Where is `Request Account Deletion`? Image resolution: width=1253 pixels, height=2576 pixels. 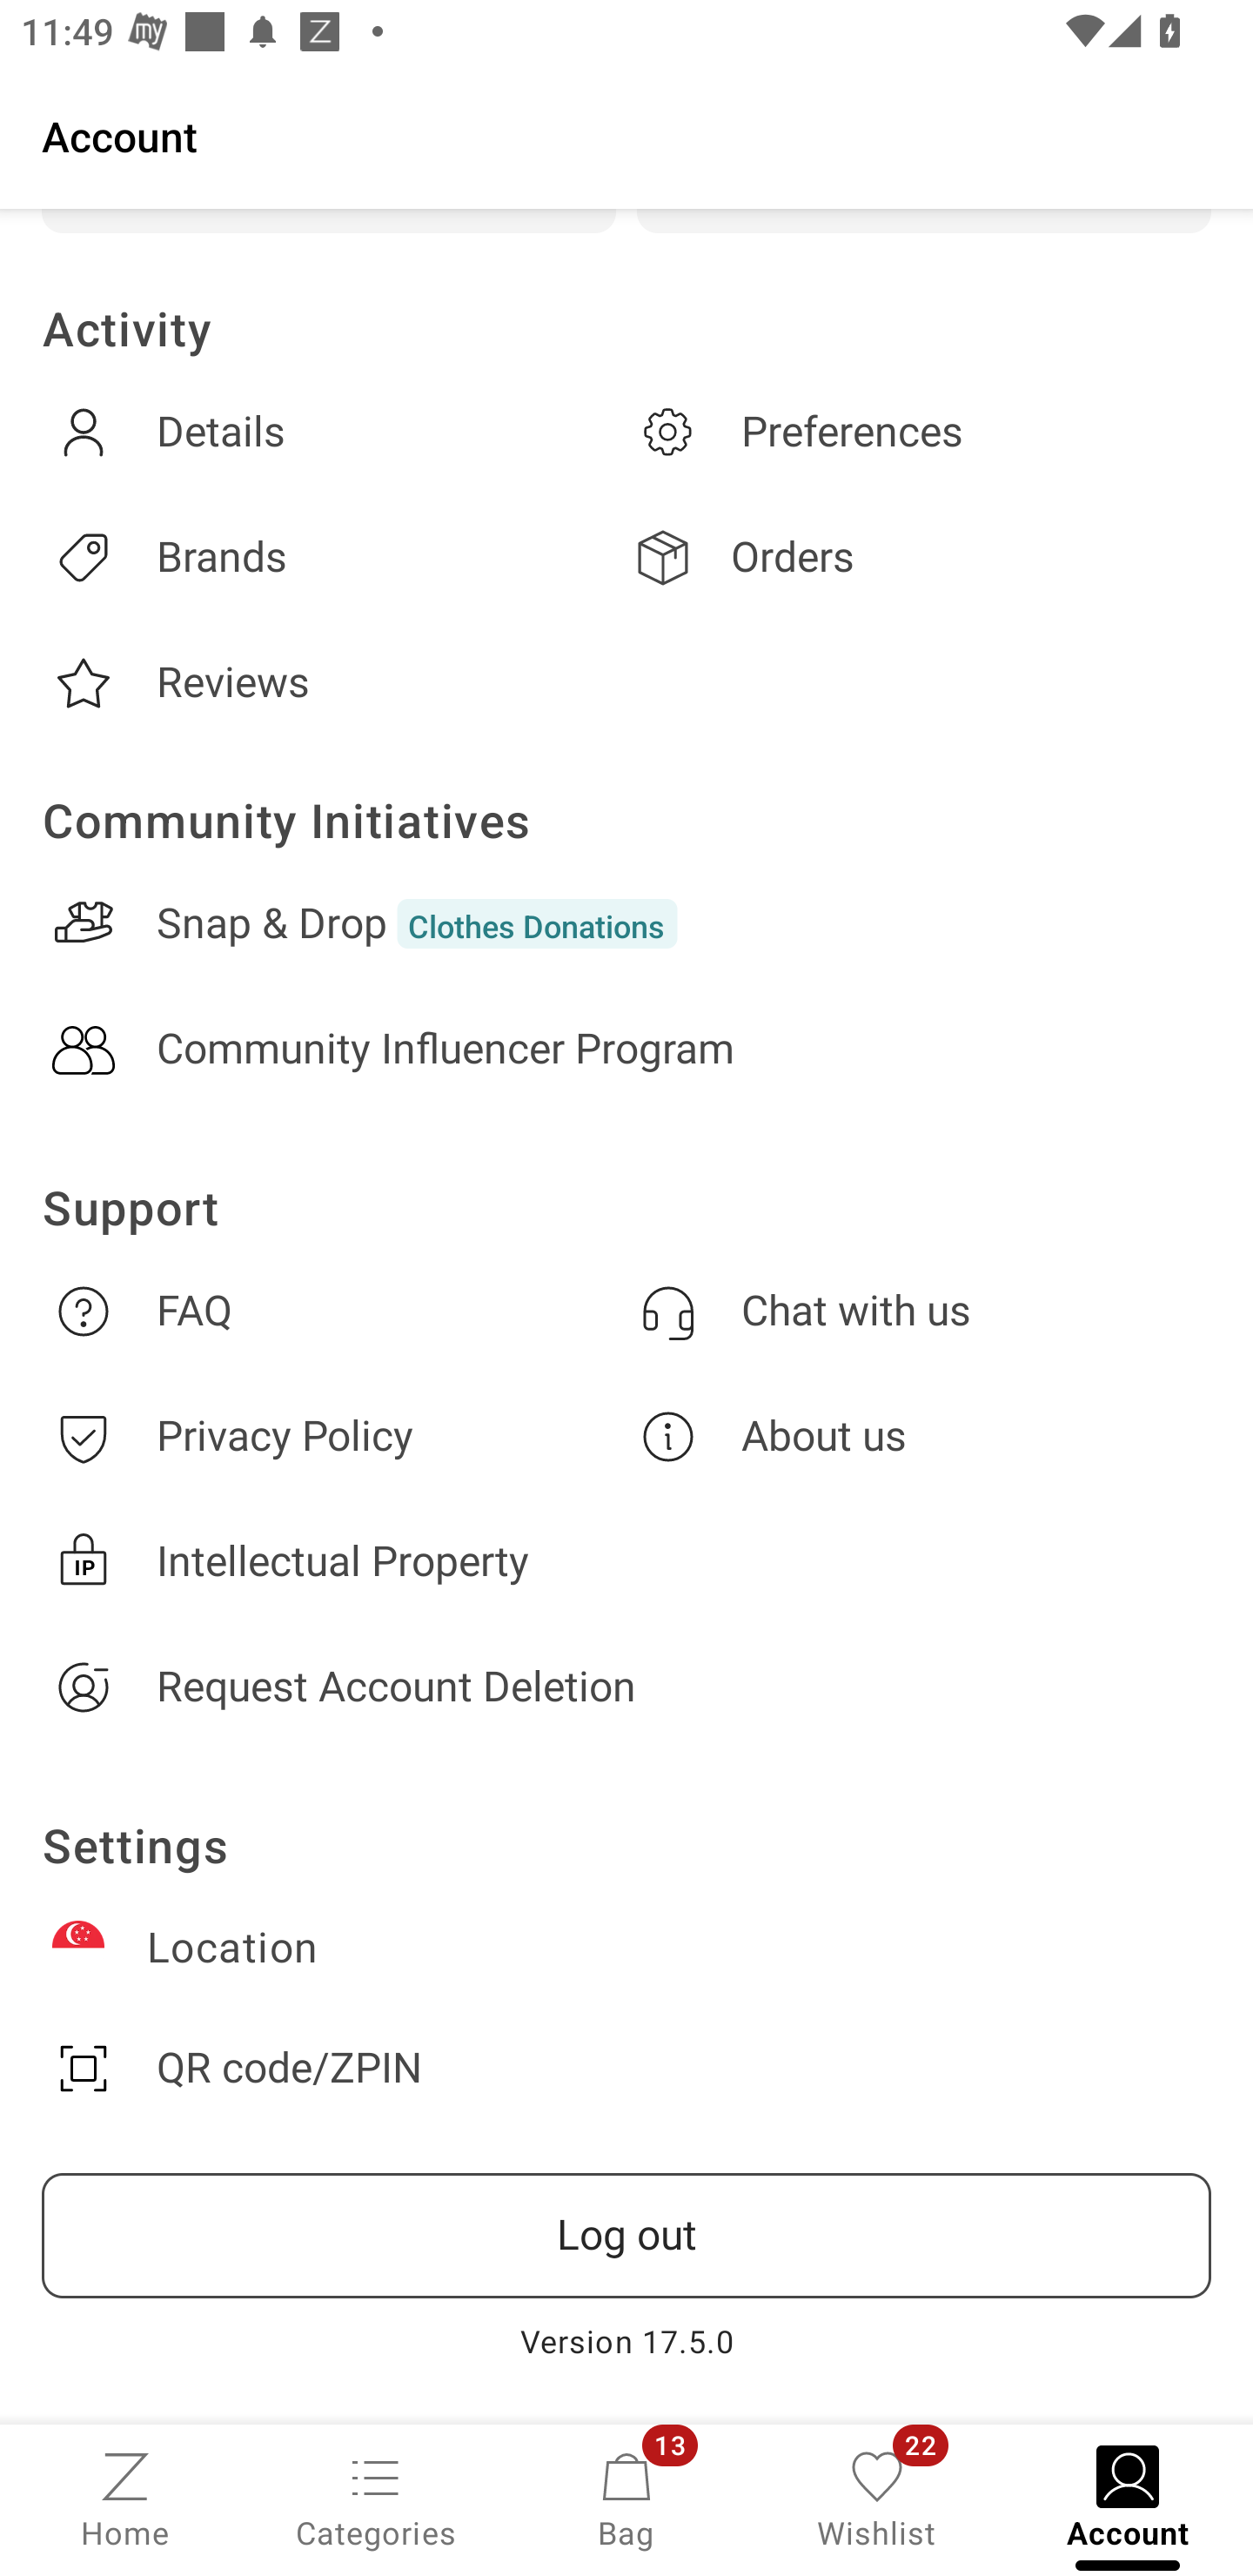
Request Account Deletion is located at coordinates (626, 1687).